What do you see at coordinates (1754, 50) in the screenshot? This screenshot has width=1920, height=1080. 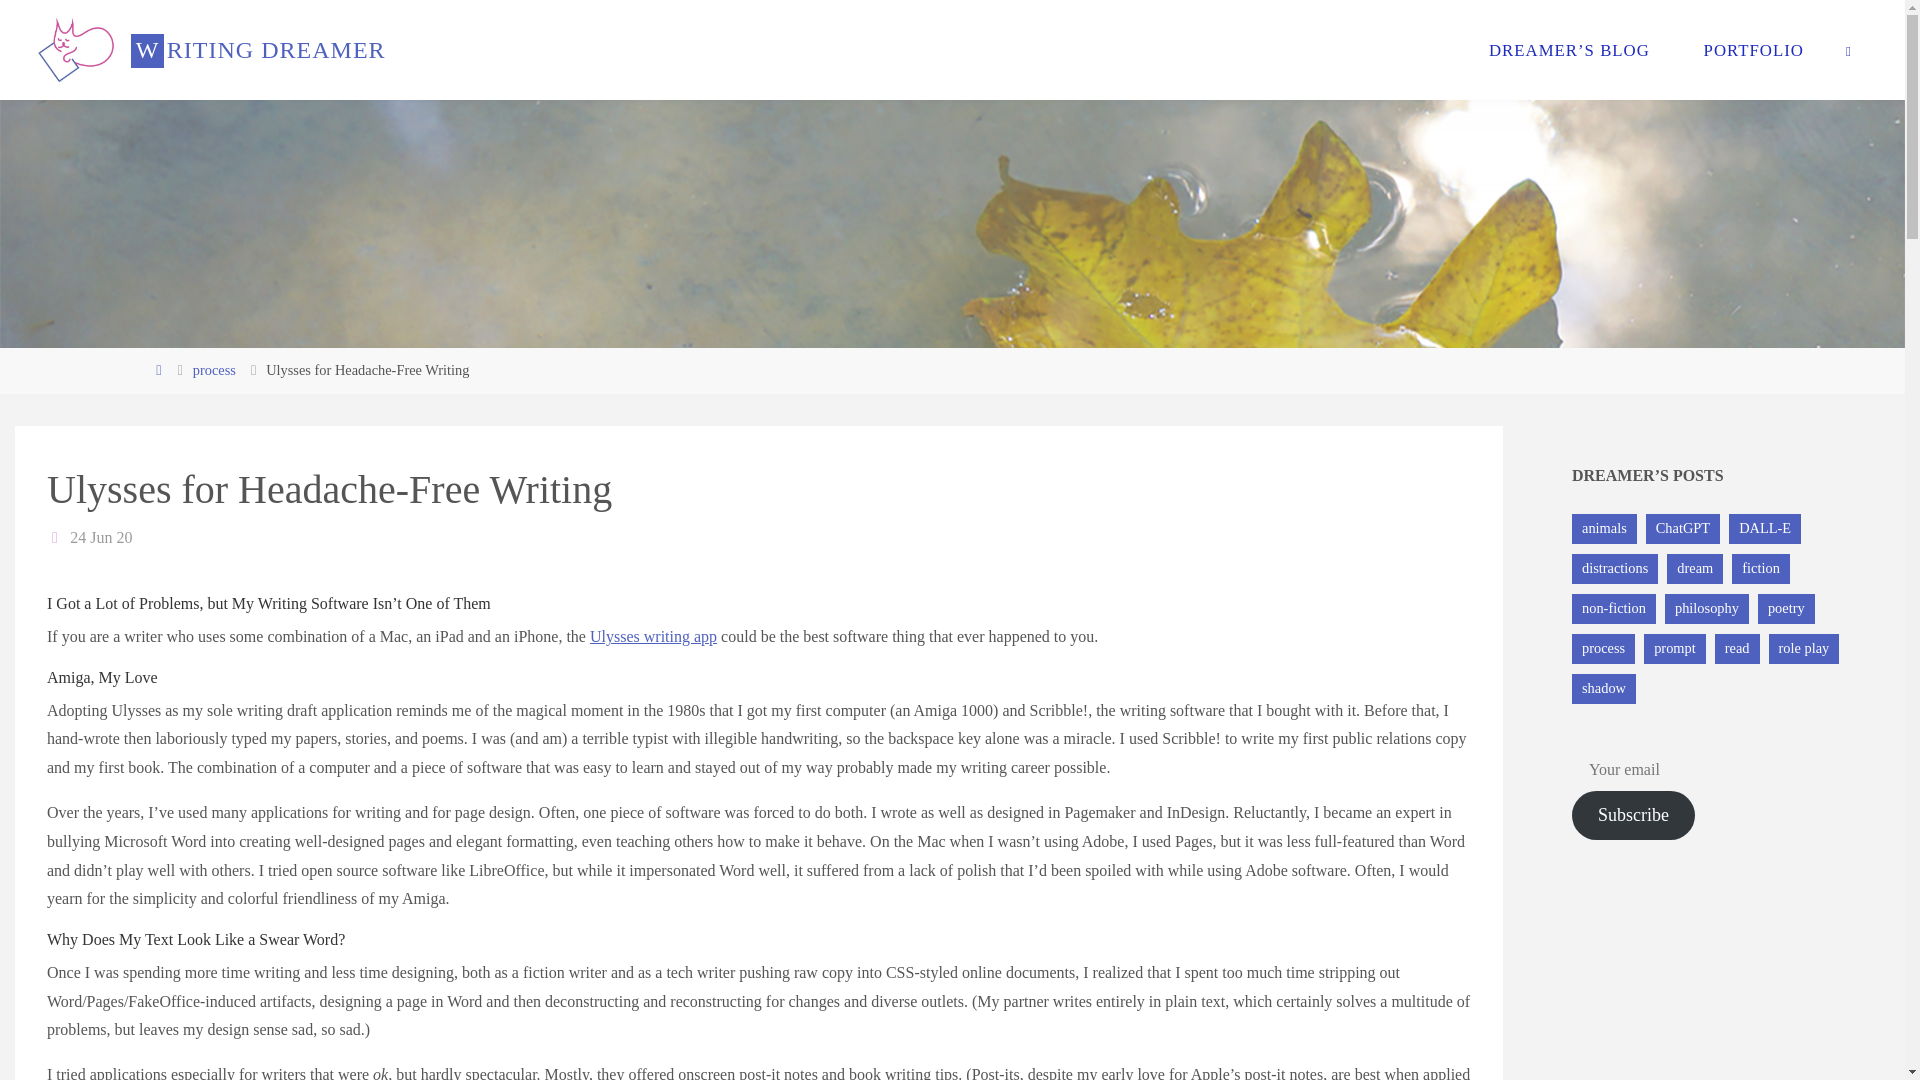 I see `PORTFOLIO` at bounding box center [1754, 50].